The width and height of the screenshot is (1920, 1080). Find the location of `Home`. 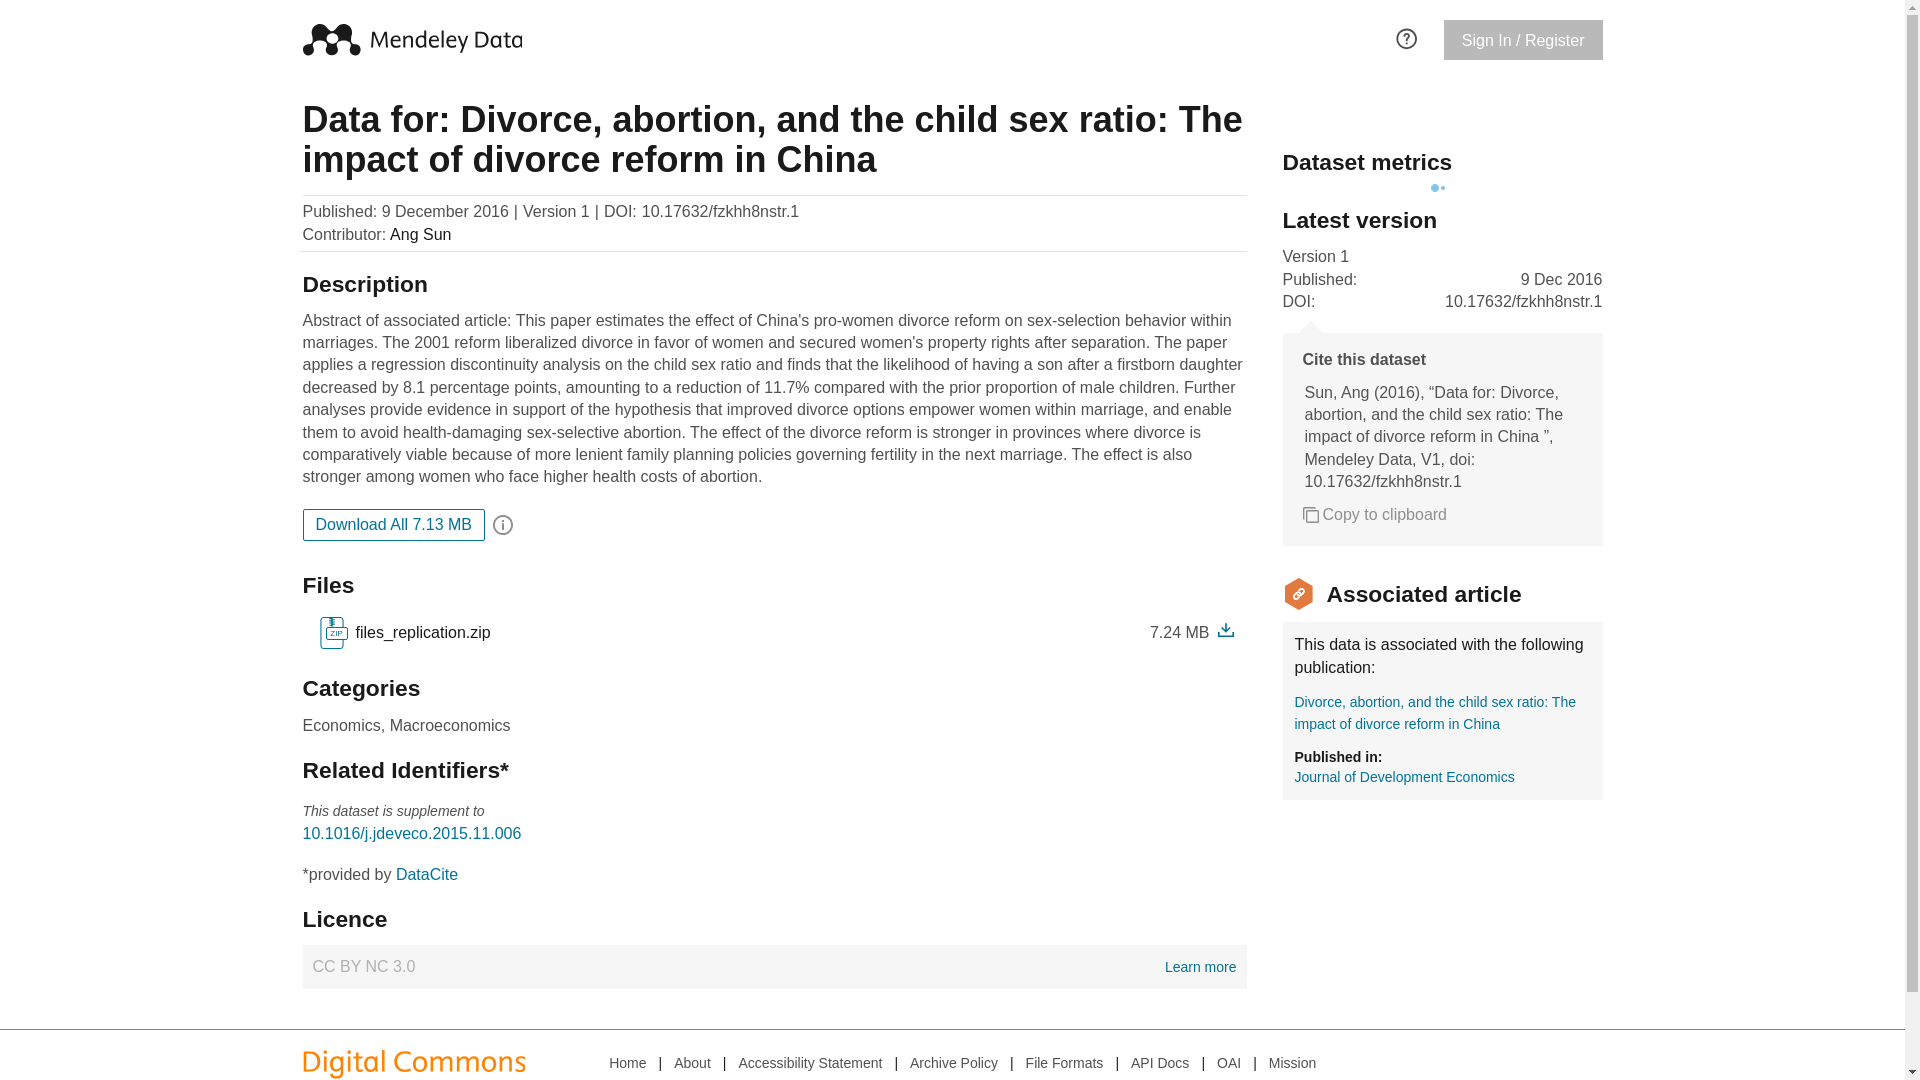

Home is located at coordinates (626, 1062).